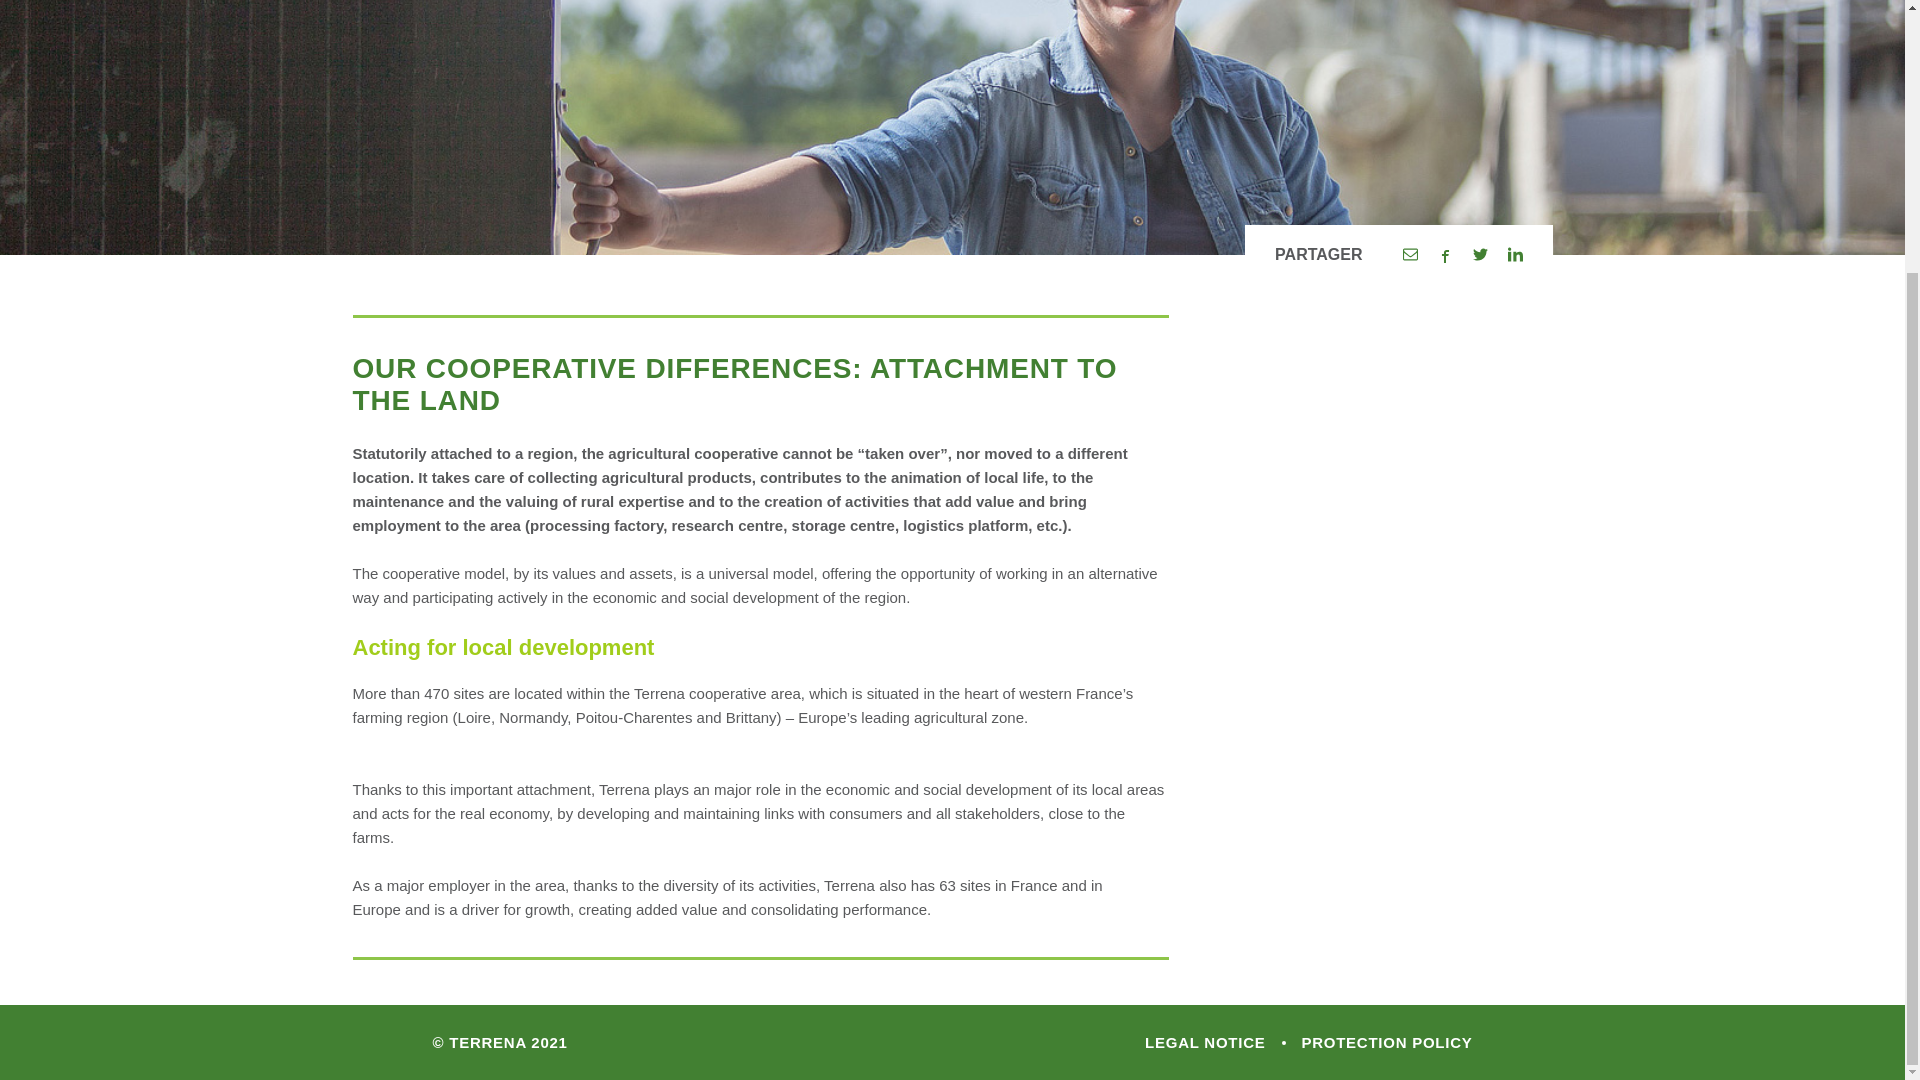 The height and width of the screenshot is (1080, 1920). Describe the element at coordinates (1514, 254) in the screenshot. I see `Share on Linkedin` at that location.